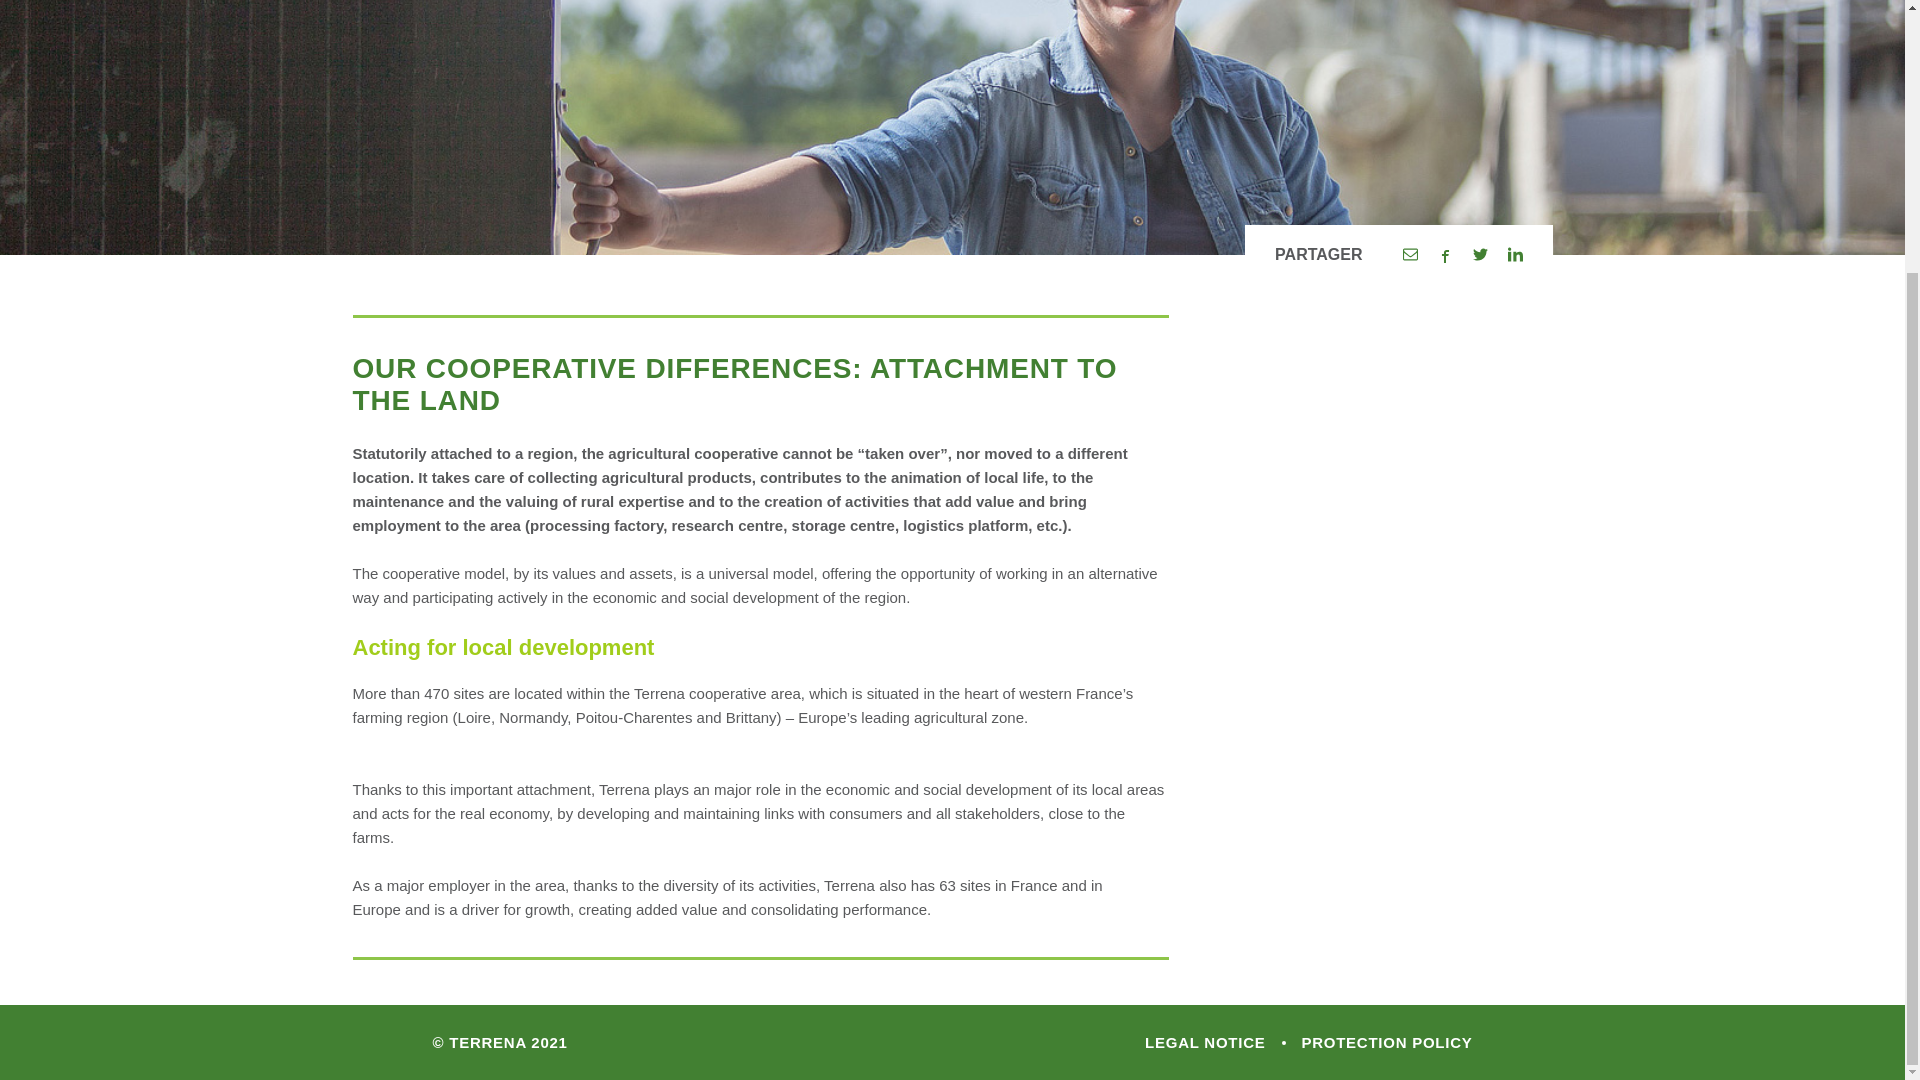 The height and width of the screenshot is (1080, 1920). Describe the element at coordinates (1514, 254) in the screenshot. I see `Share on Linkedin` at that location.